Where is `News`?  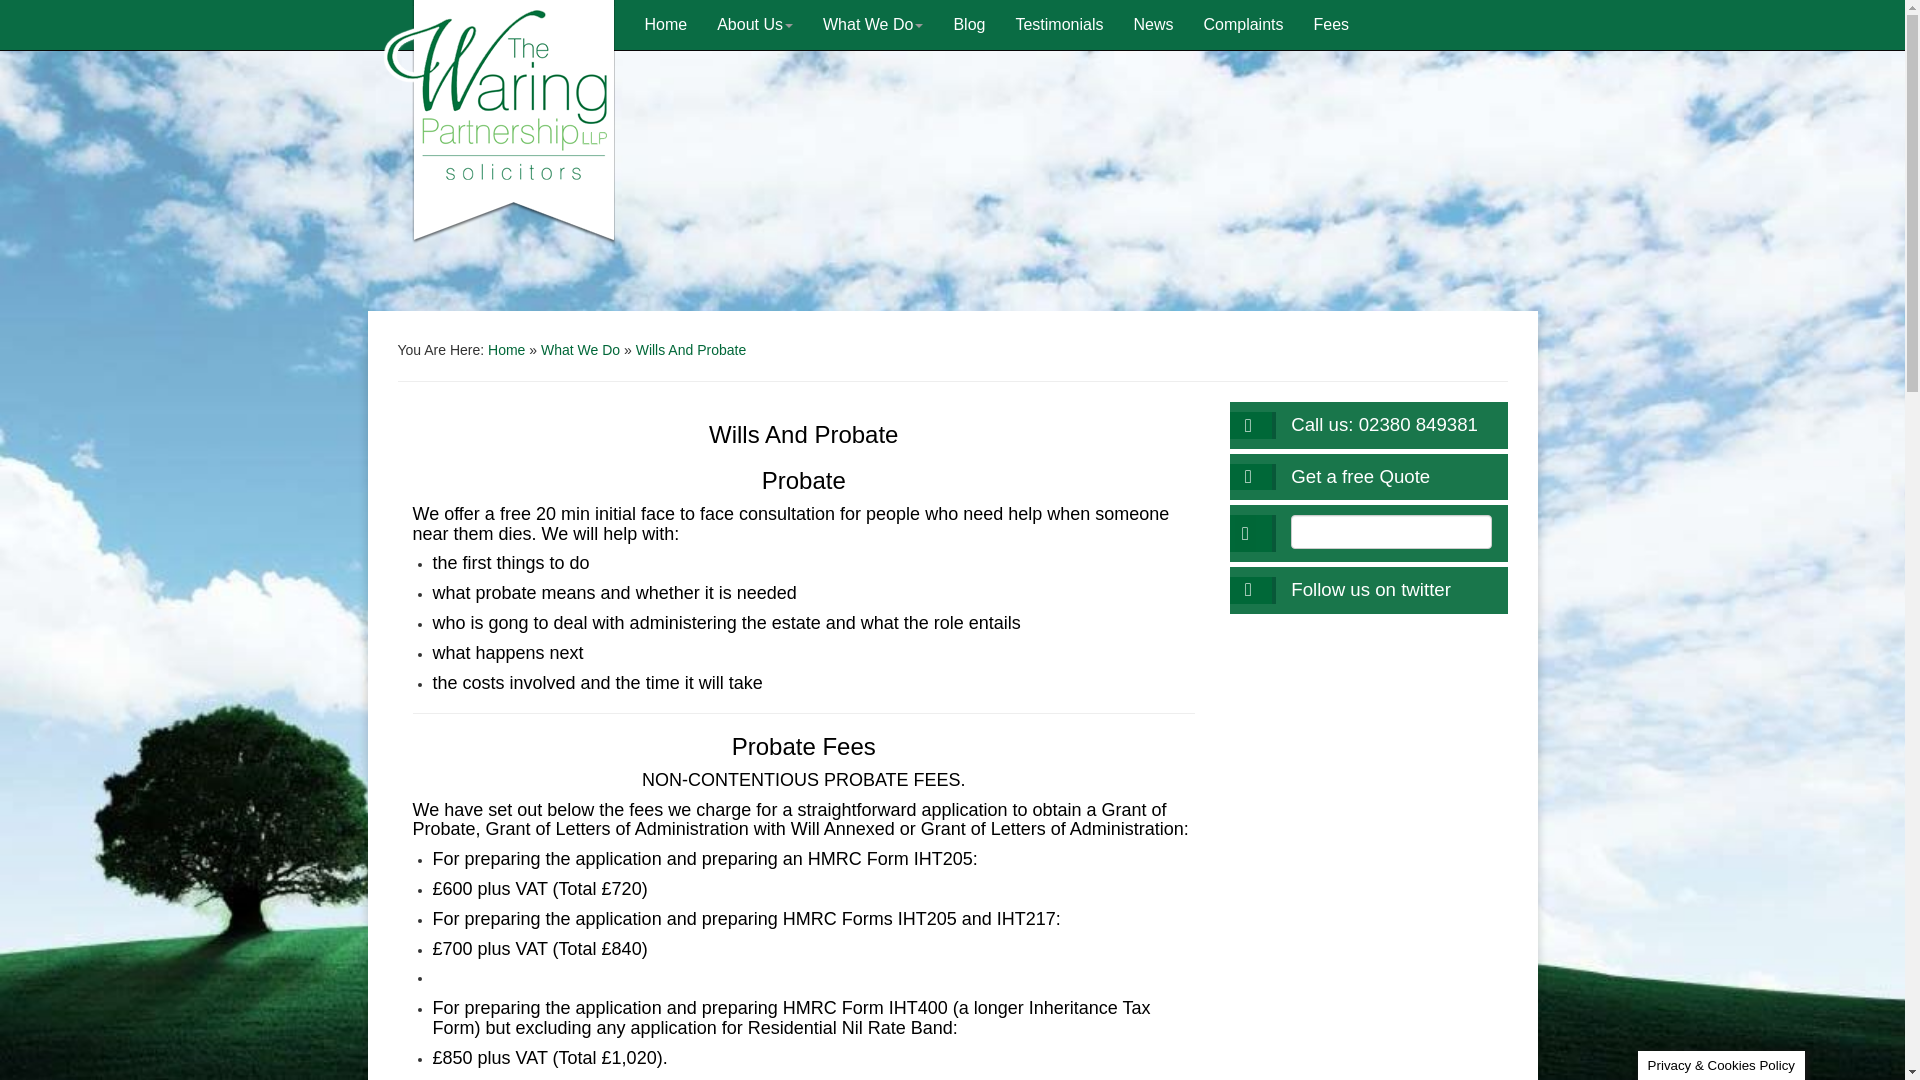 News is located at coordinates (1152, 24).